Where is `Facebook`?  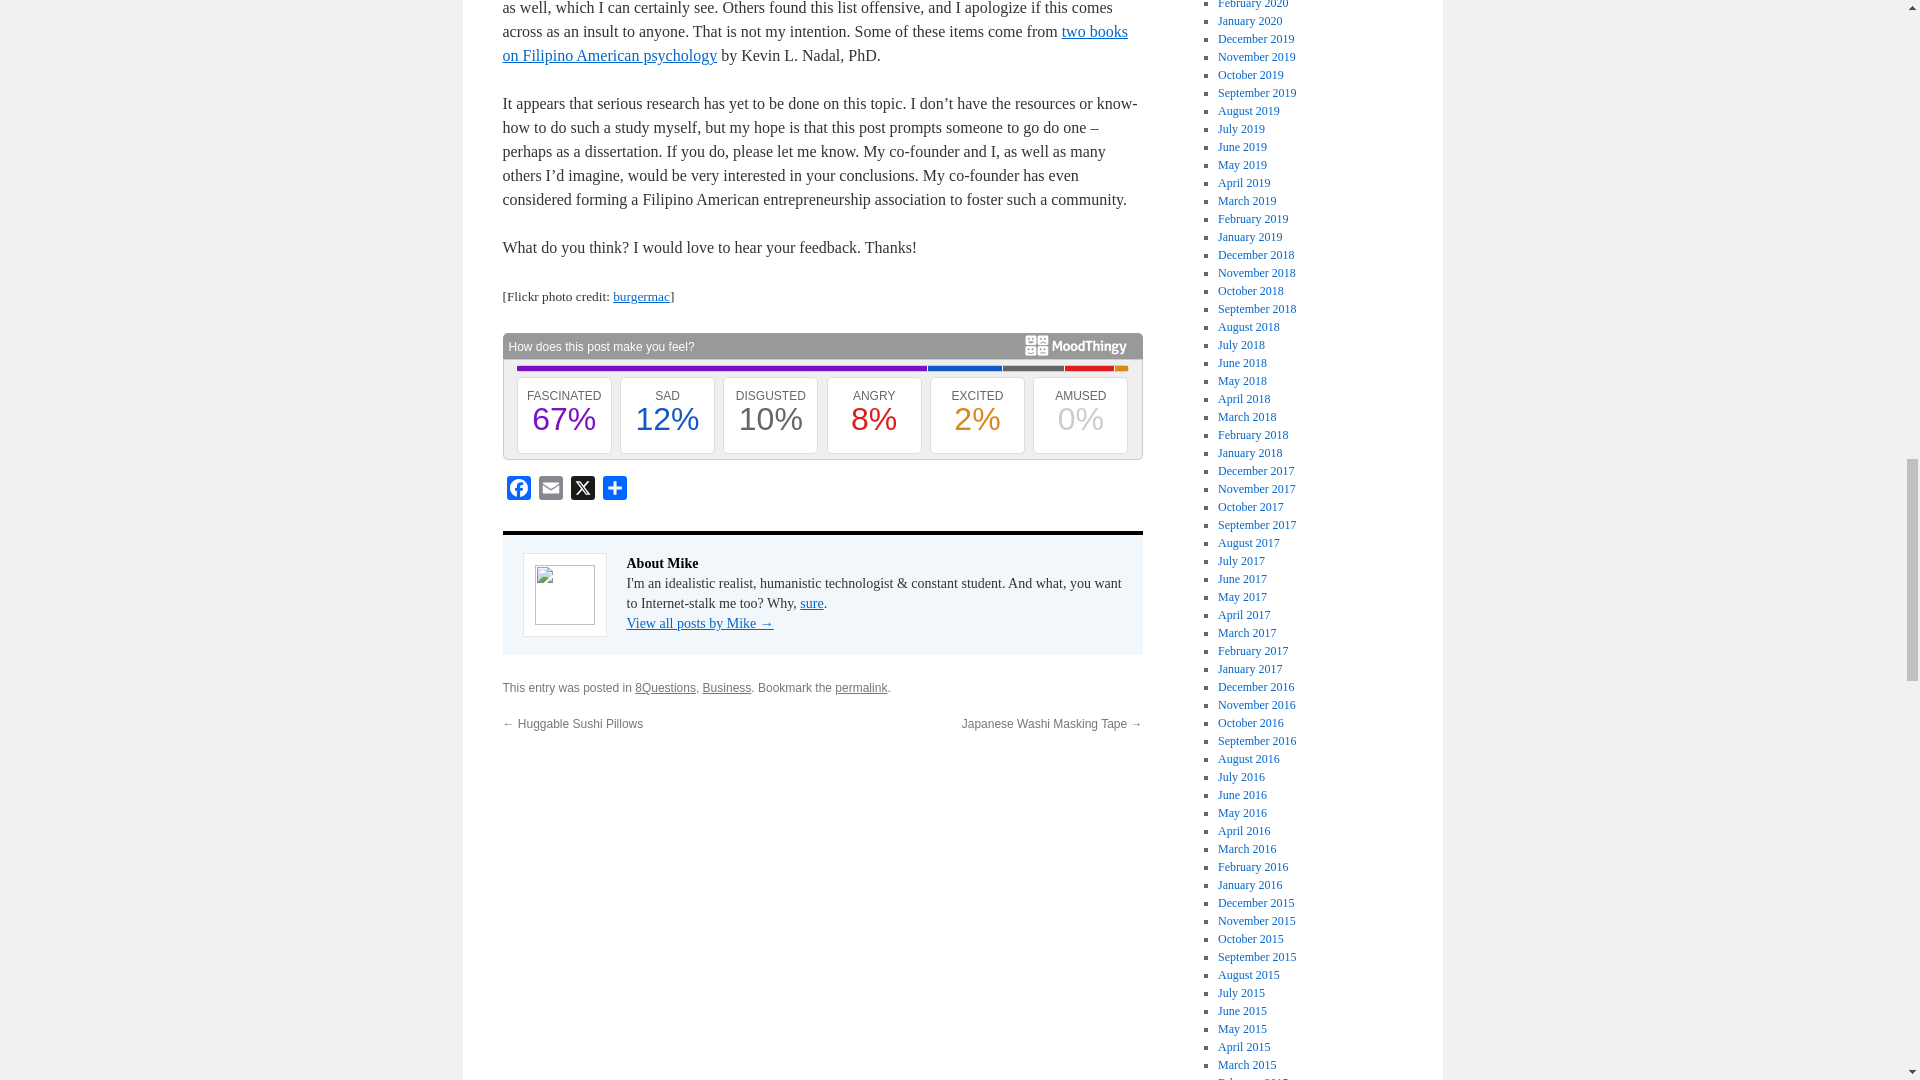 Facebook is located at coordinates (517, 491).